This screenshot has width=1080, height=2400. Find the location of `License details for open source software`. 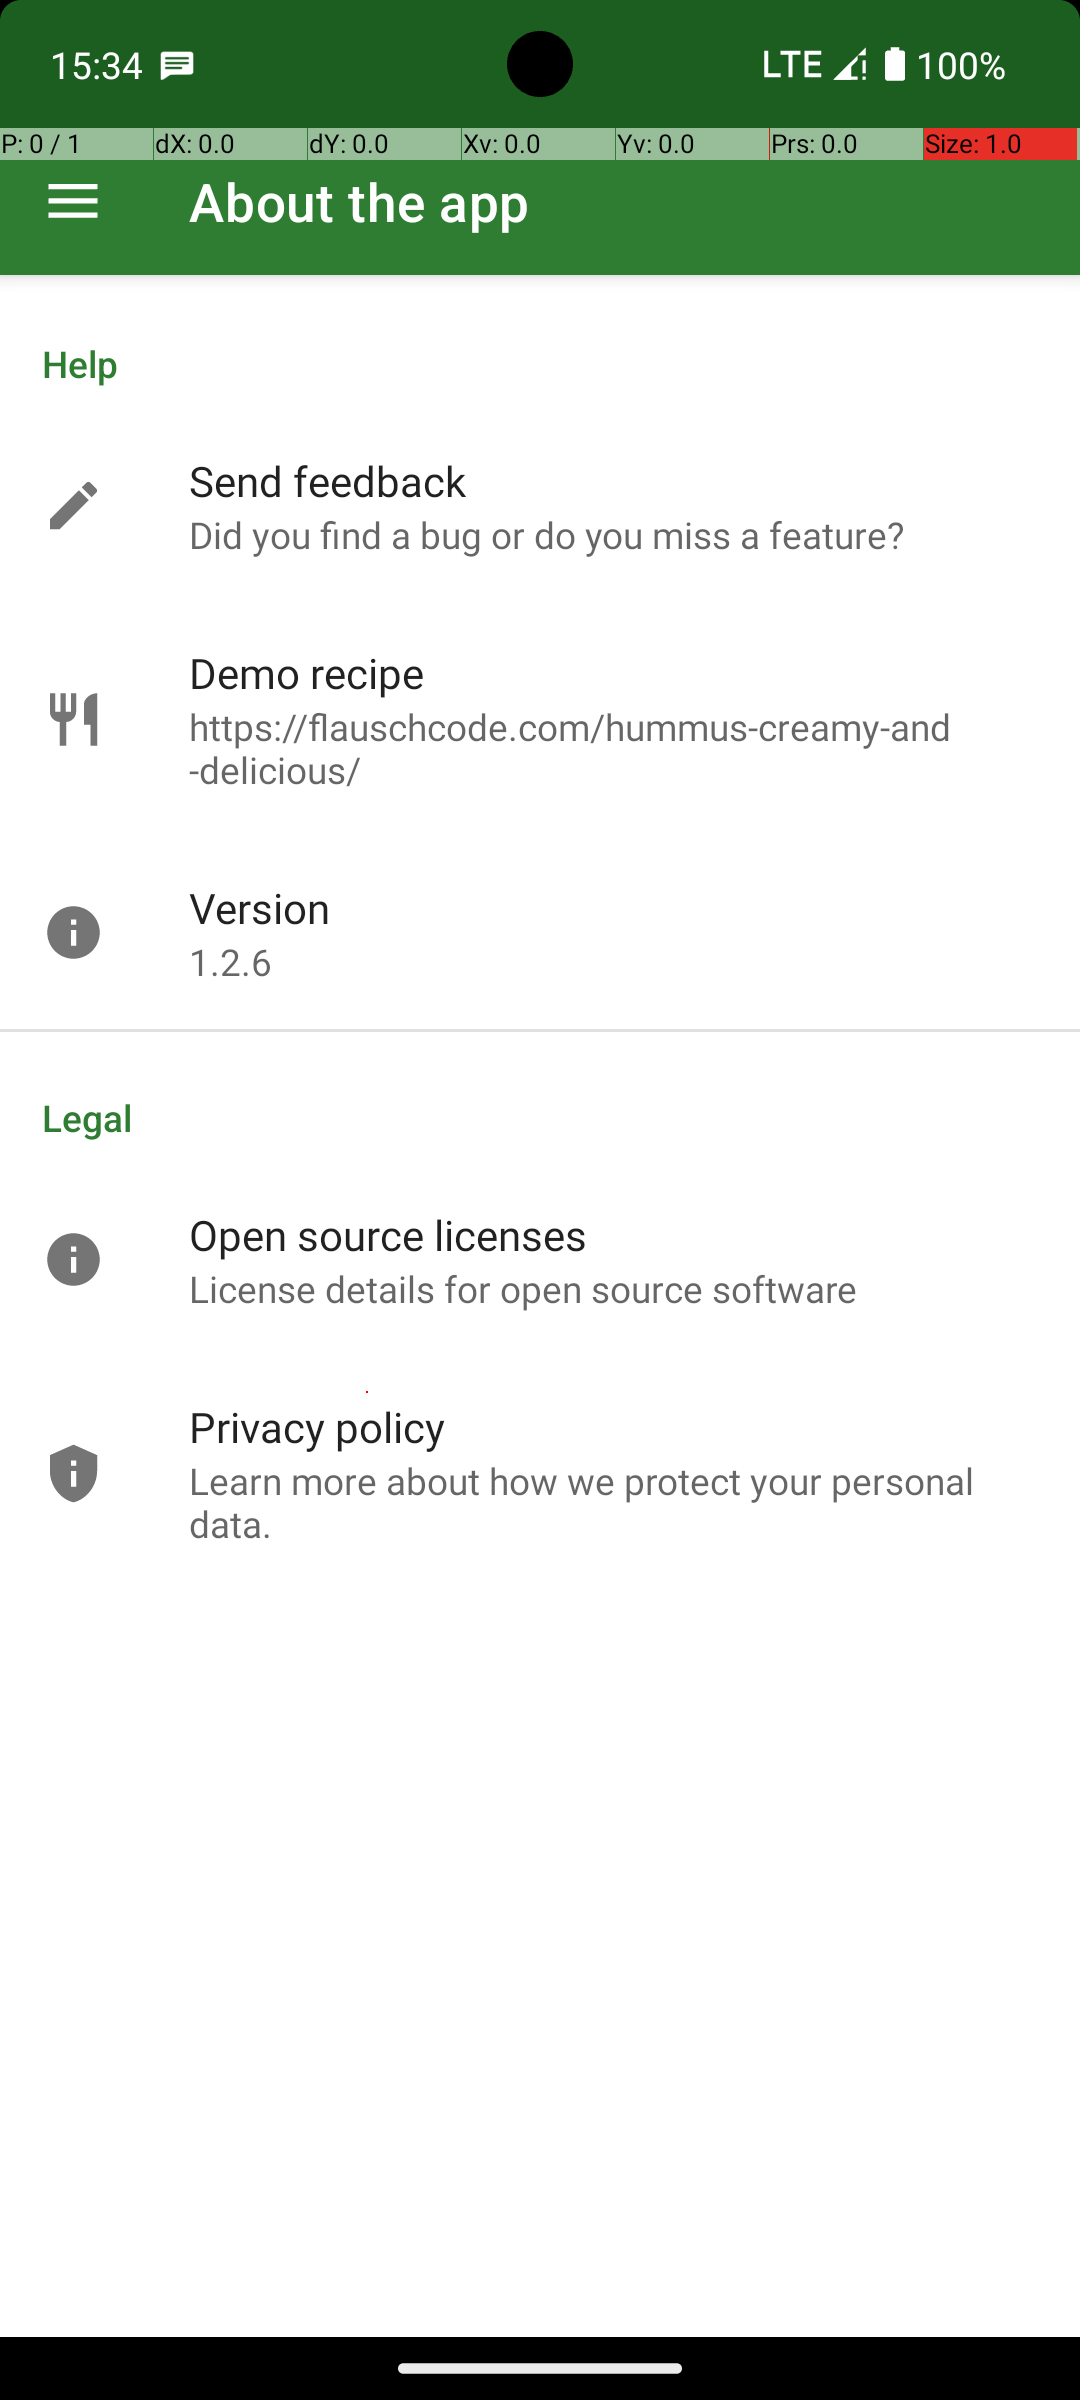

License details for open source software is located at coordinates (524, 1288).